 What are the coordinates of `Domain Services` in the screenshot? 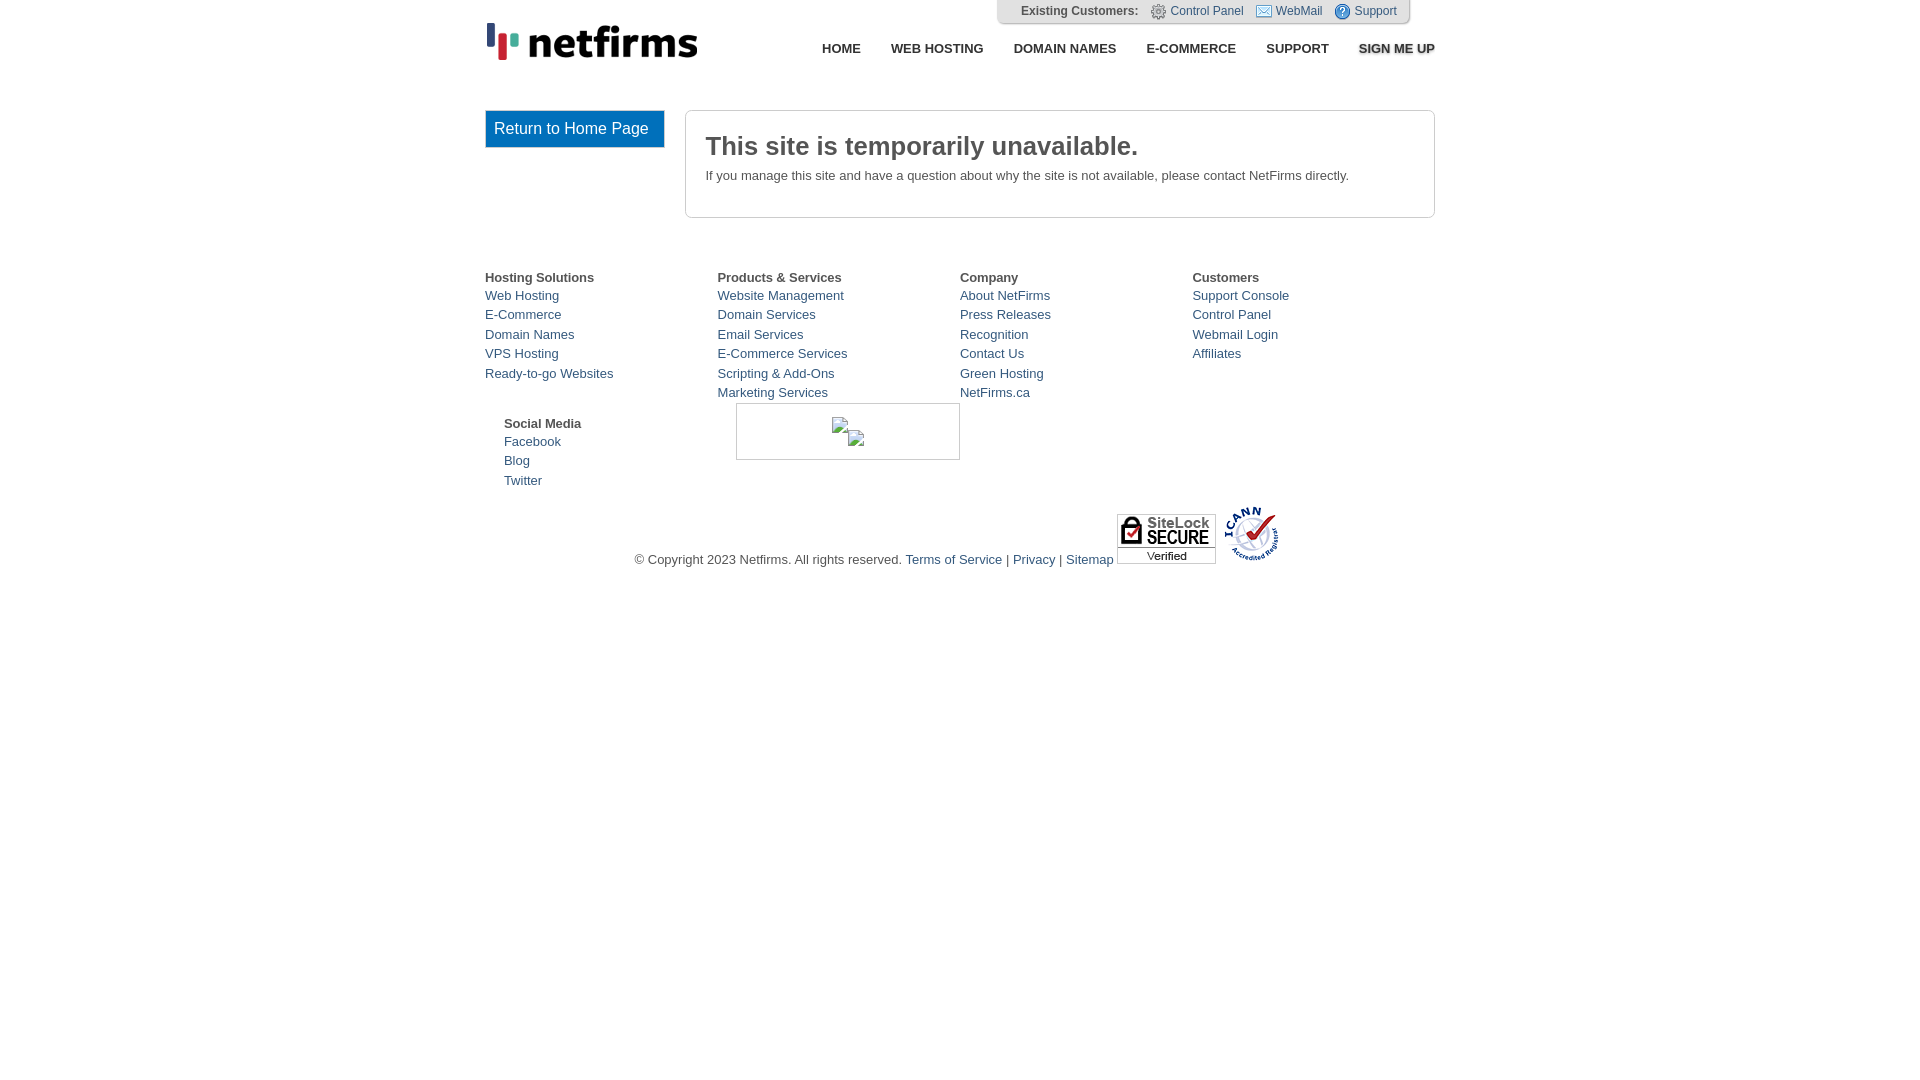 It's located at (767, 314).